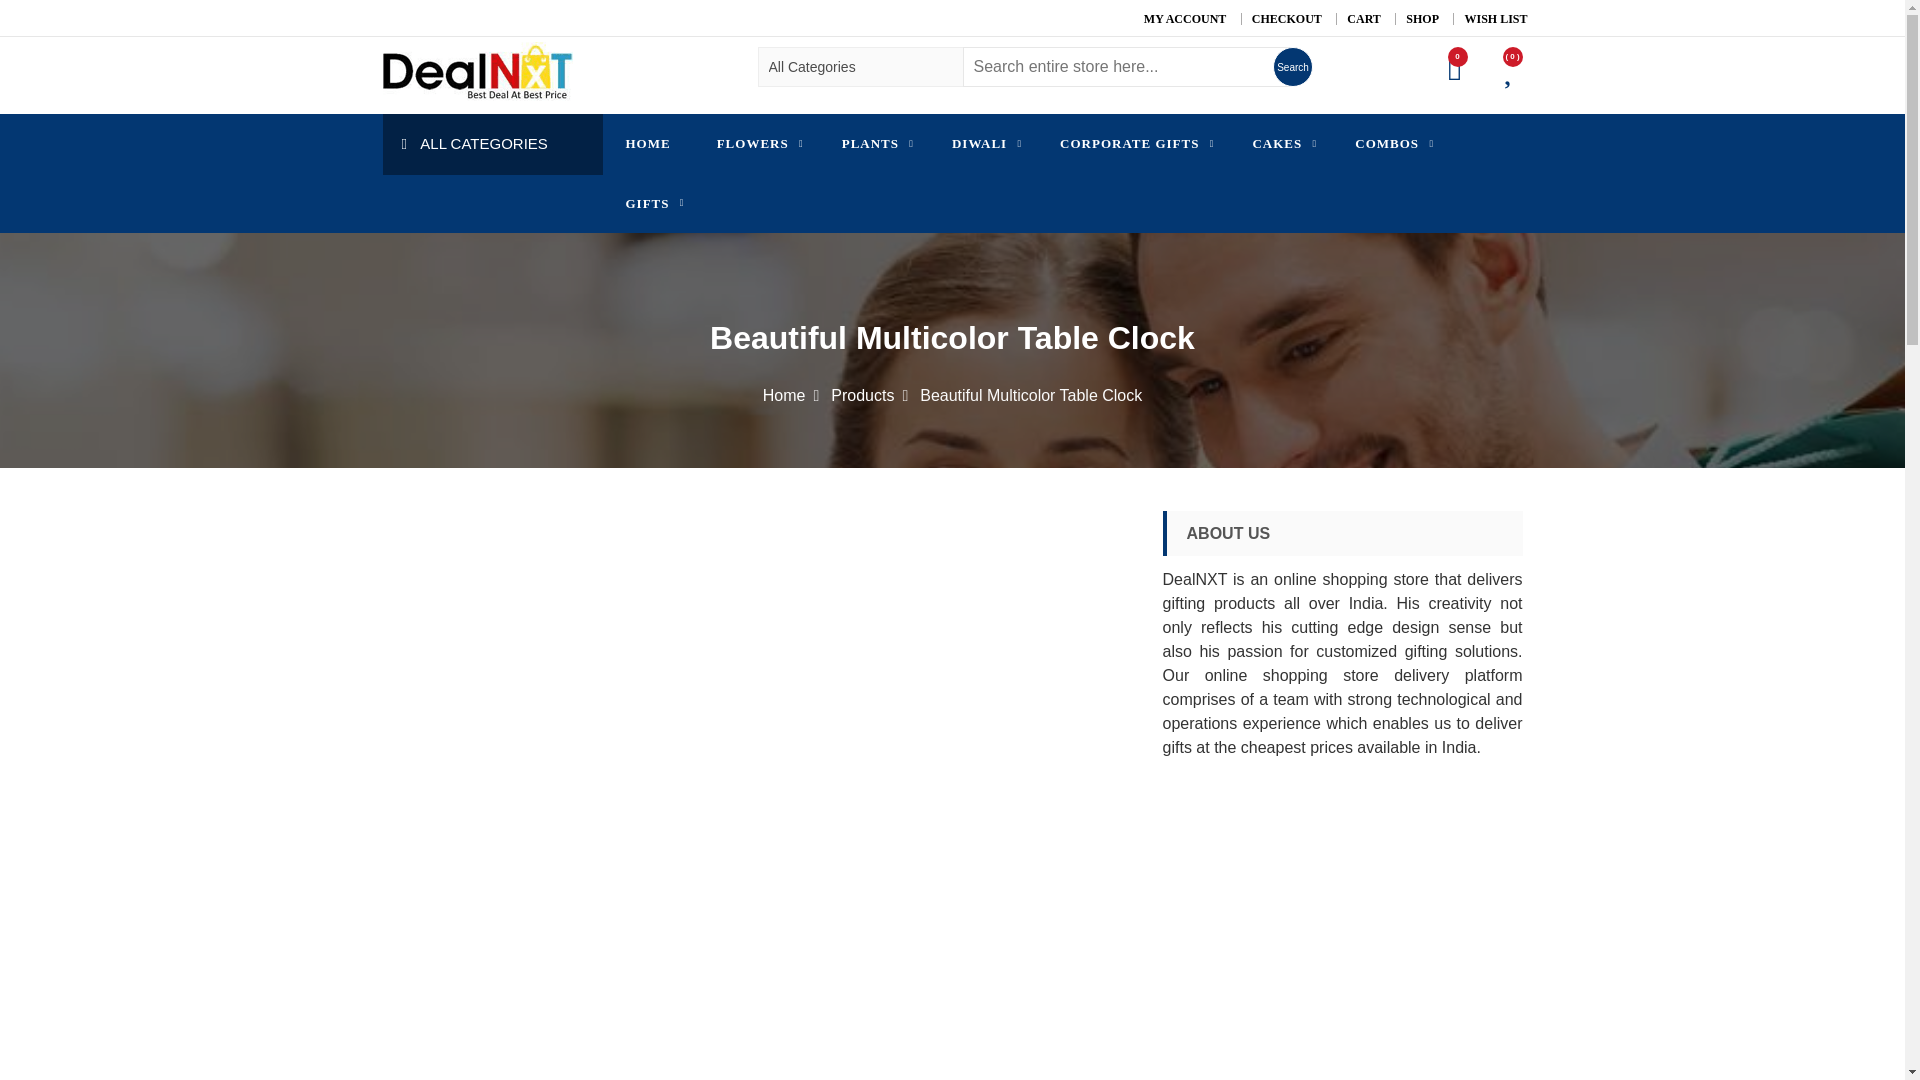 The image size is (1920, 1080). What do you see at coordinates (1512, 74) in the screenshot?
I see `Wishlist` at bounding box center [1512, 74].